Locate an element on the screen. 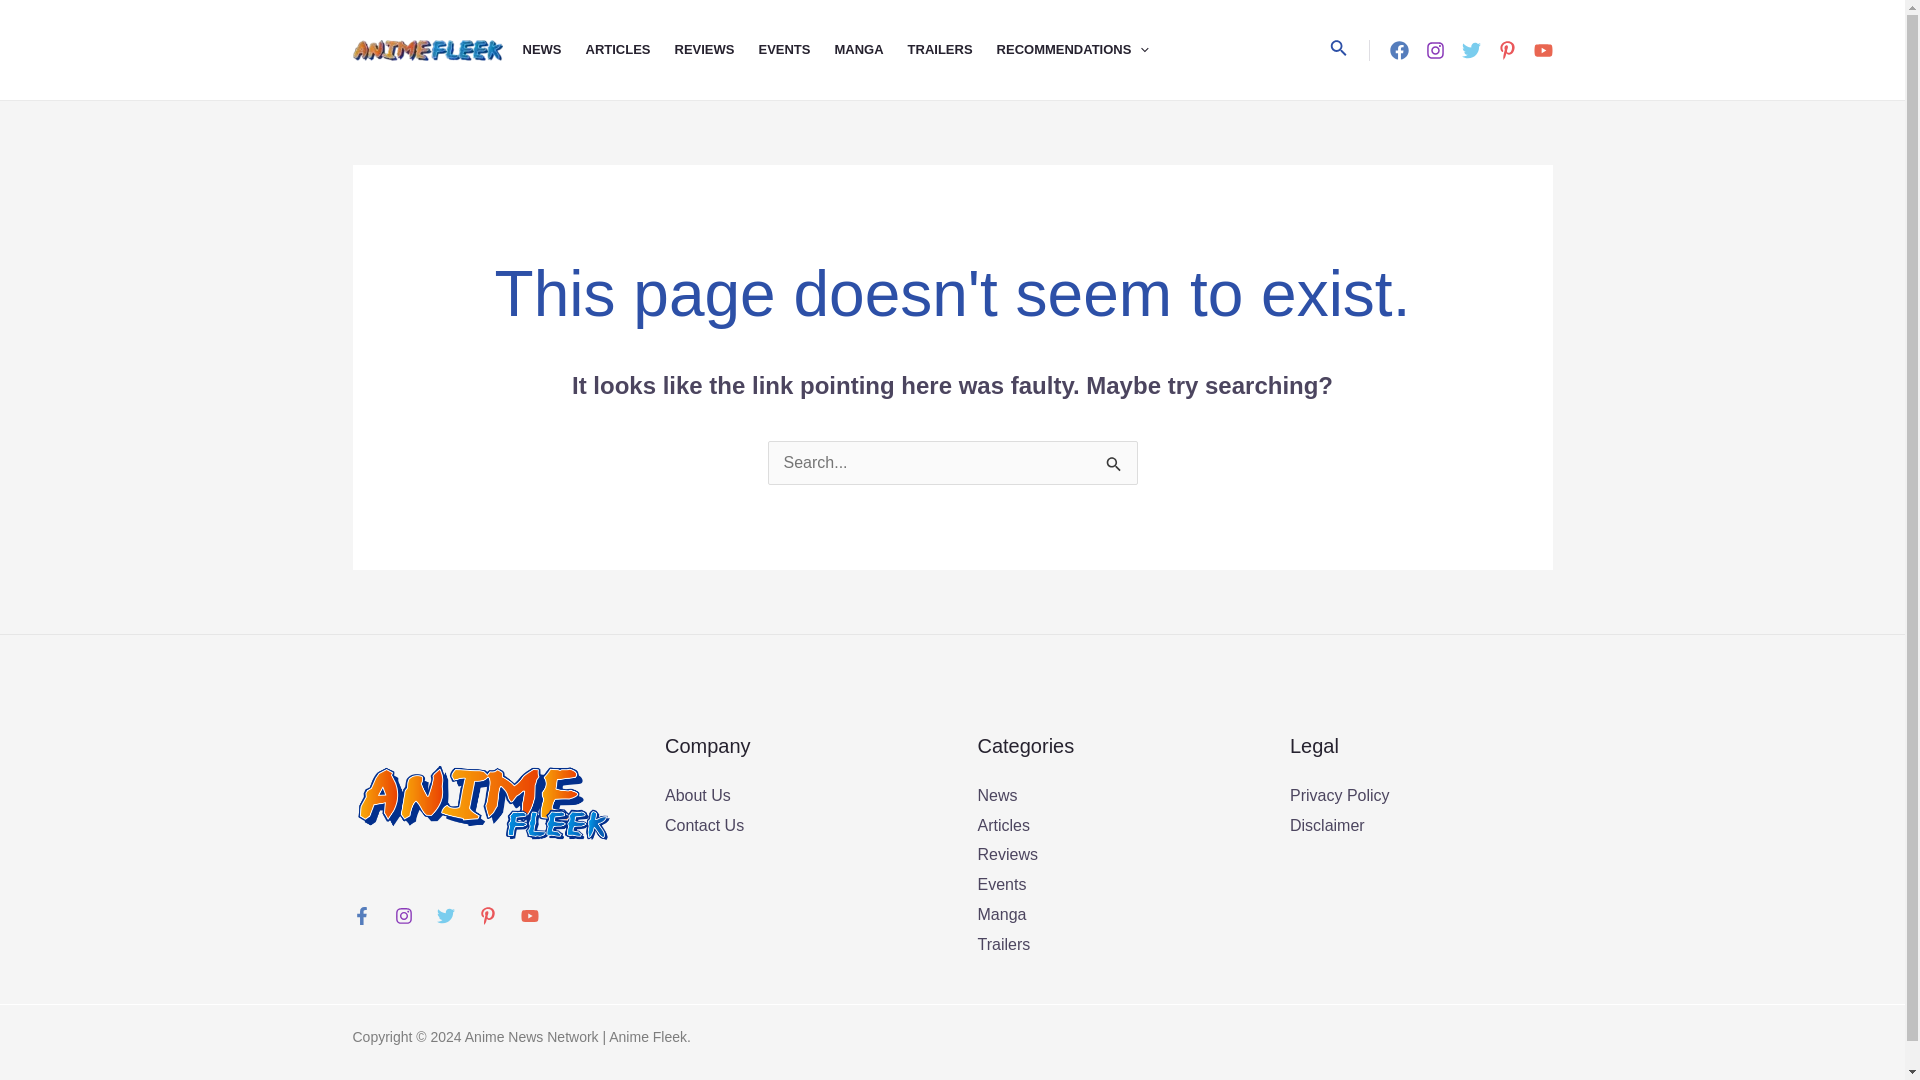 This screenshot has height=1080, width=1920. Search is located at coordinates (1114, 461).